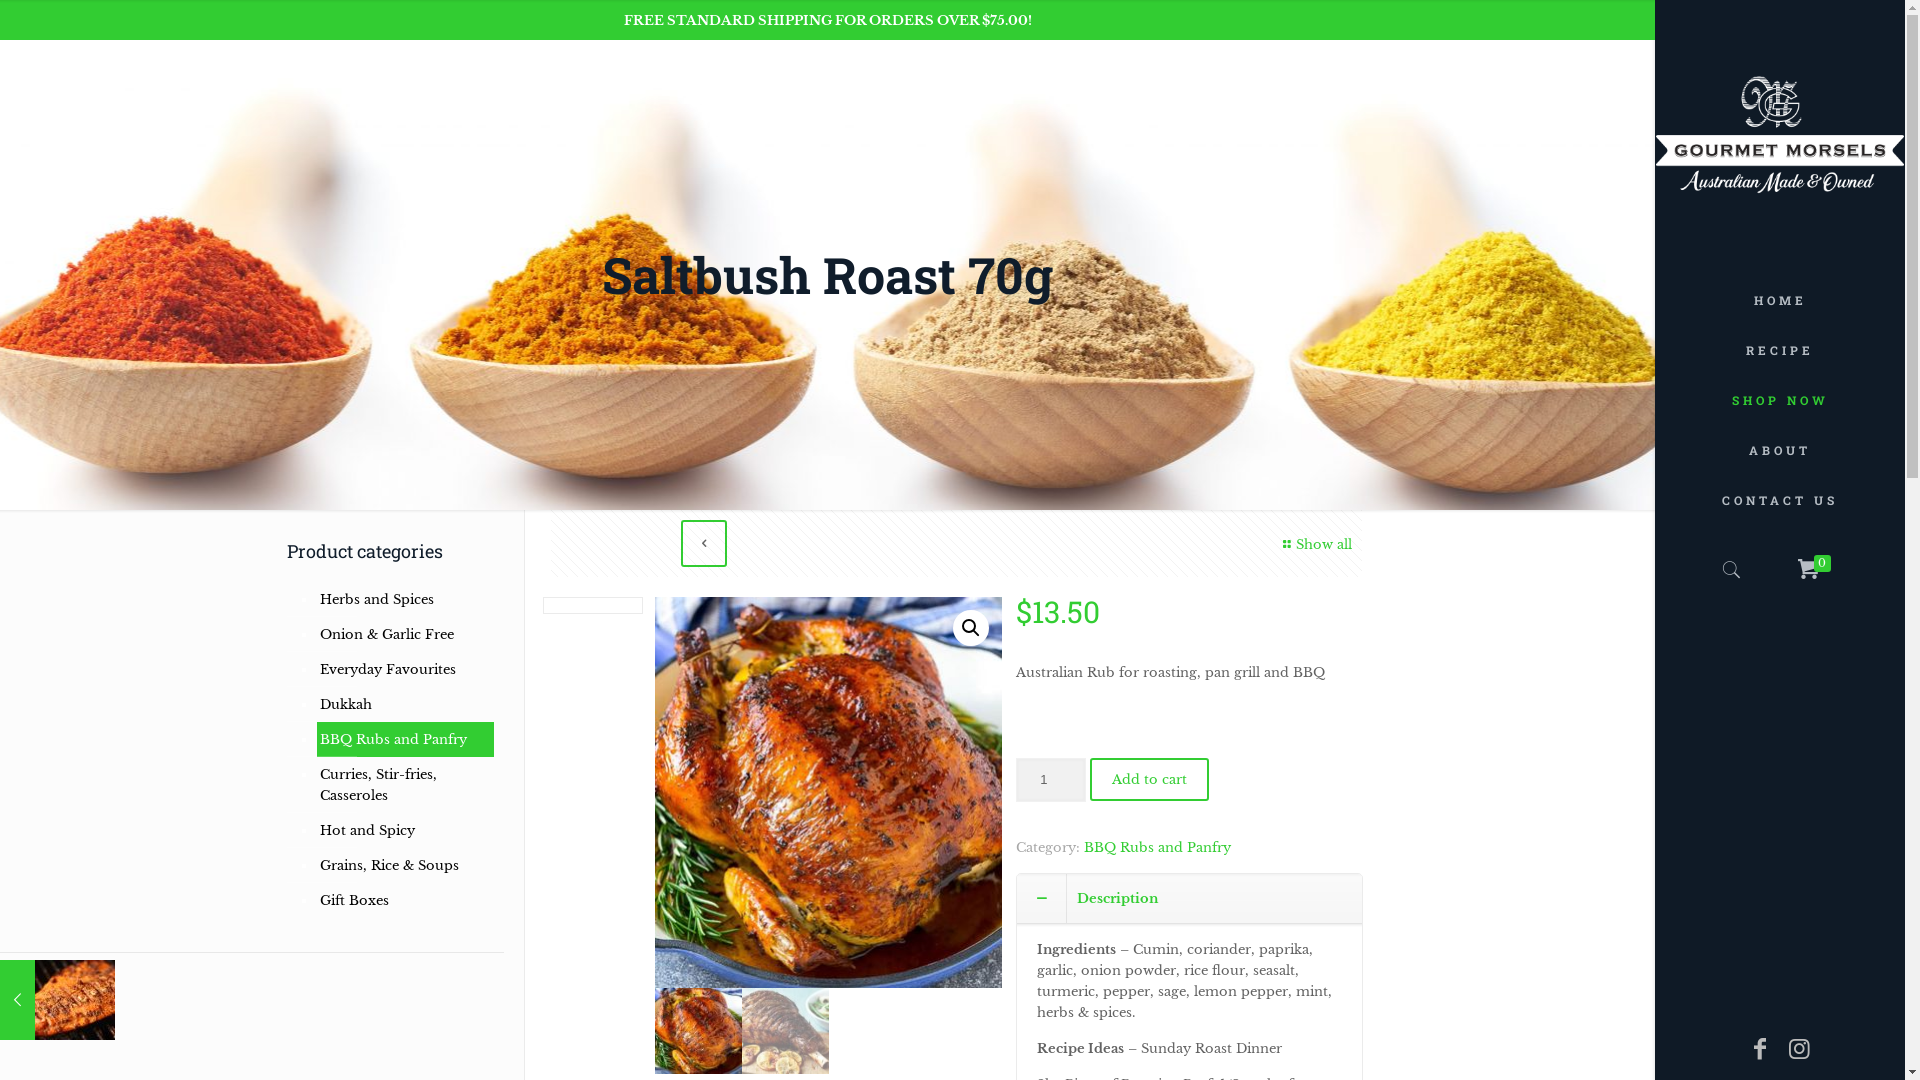  Describe the element at coordinates (404, 900) in the screenshot. I see `Gift Boxes` at that location.